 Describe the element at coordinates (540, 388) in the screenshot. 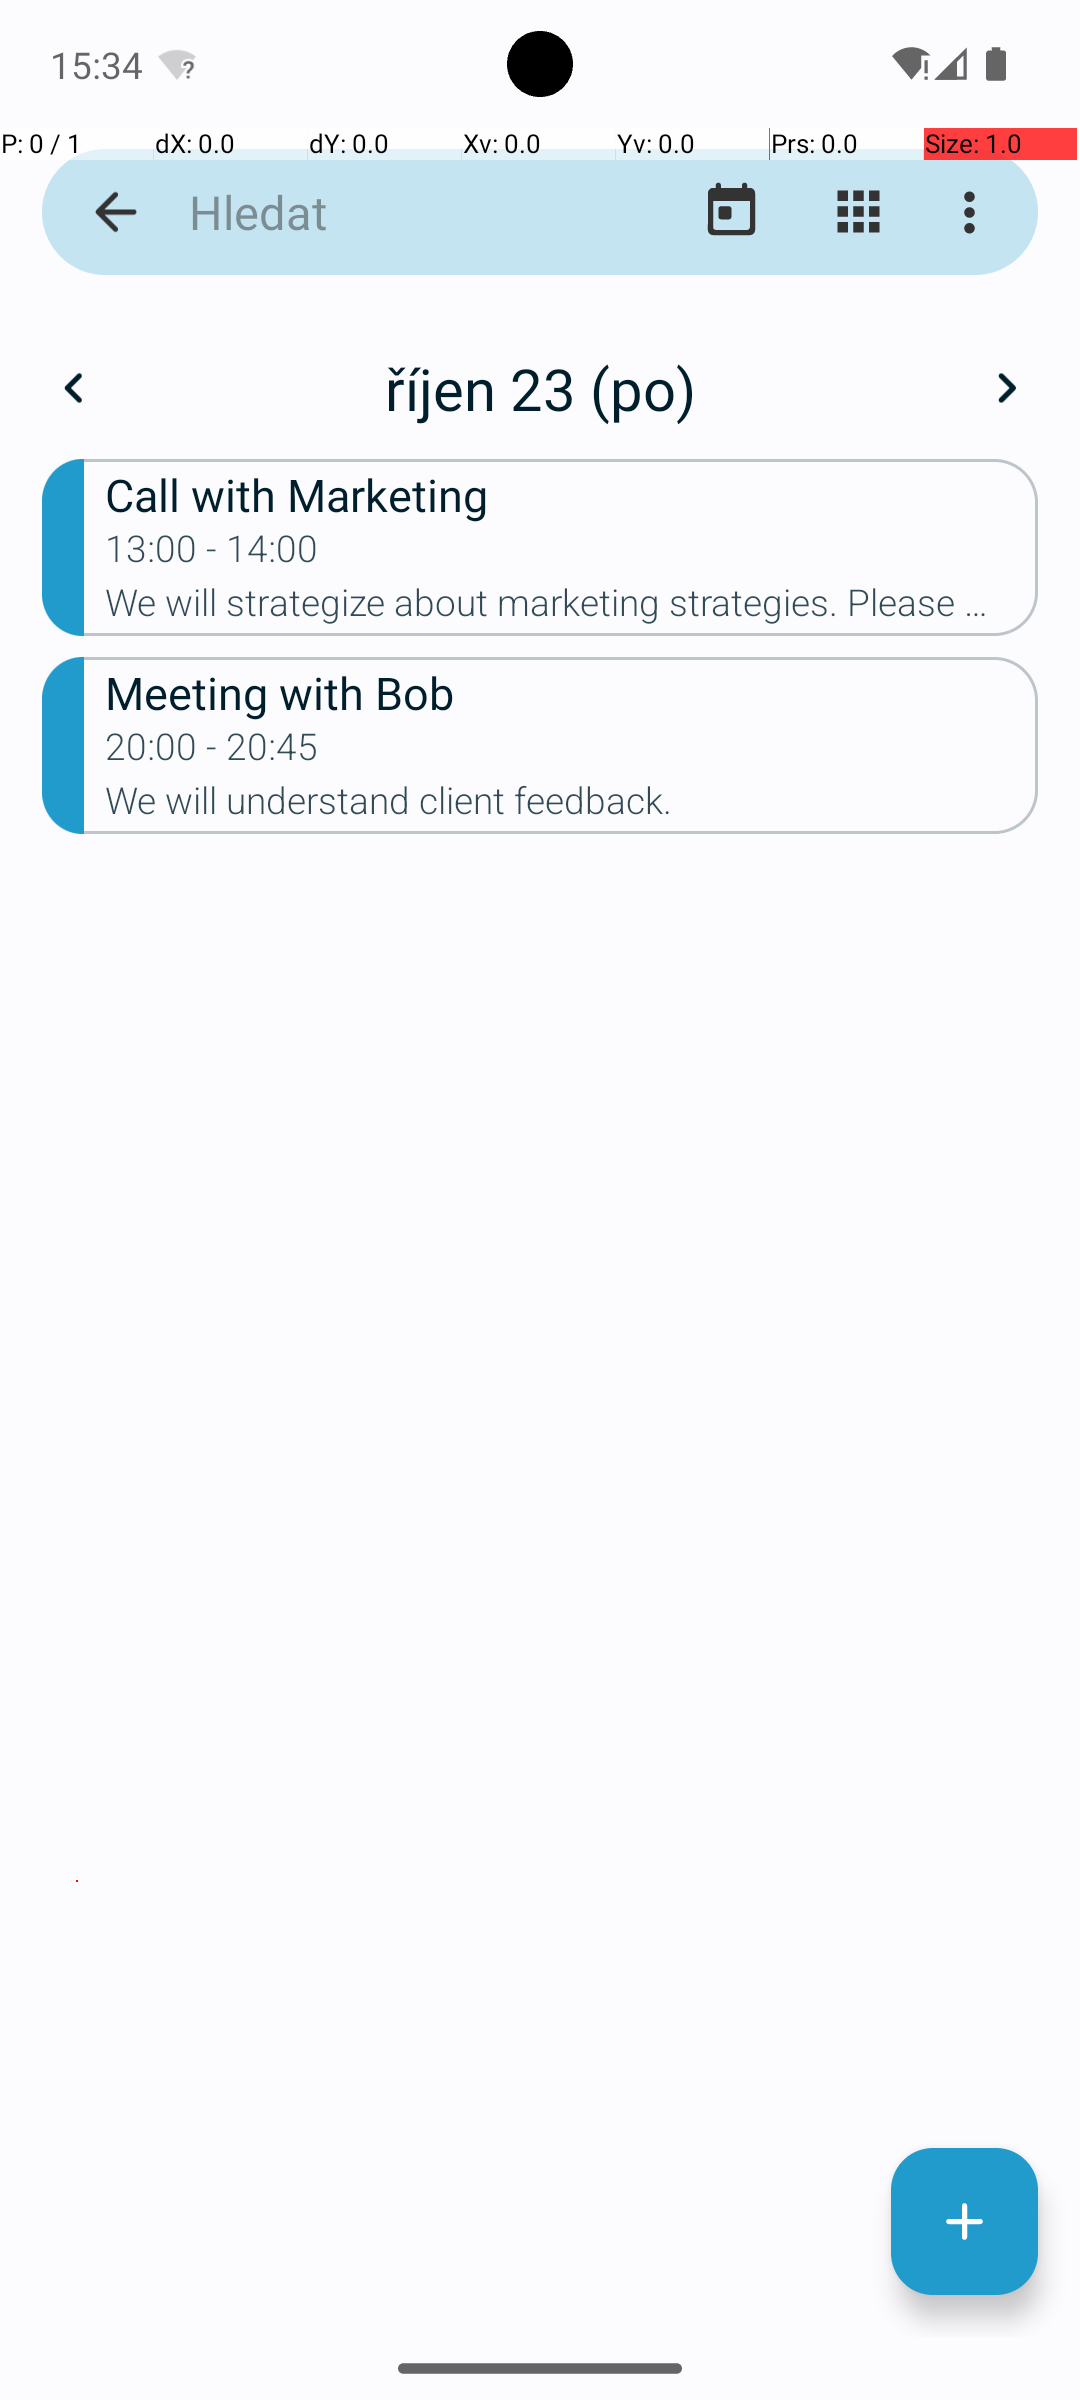

I see `říjen 23 (po)` at that location.